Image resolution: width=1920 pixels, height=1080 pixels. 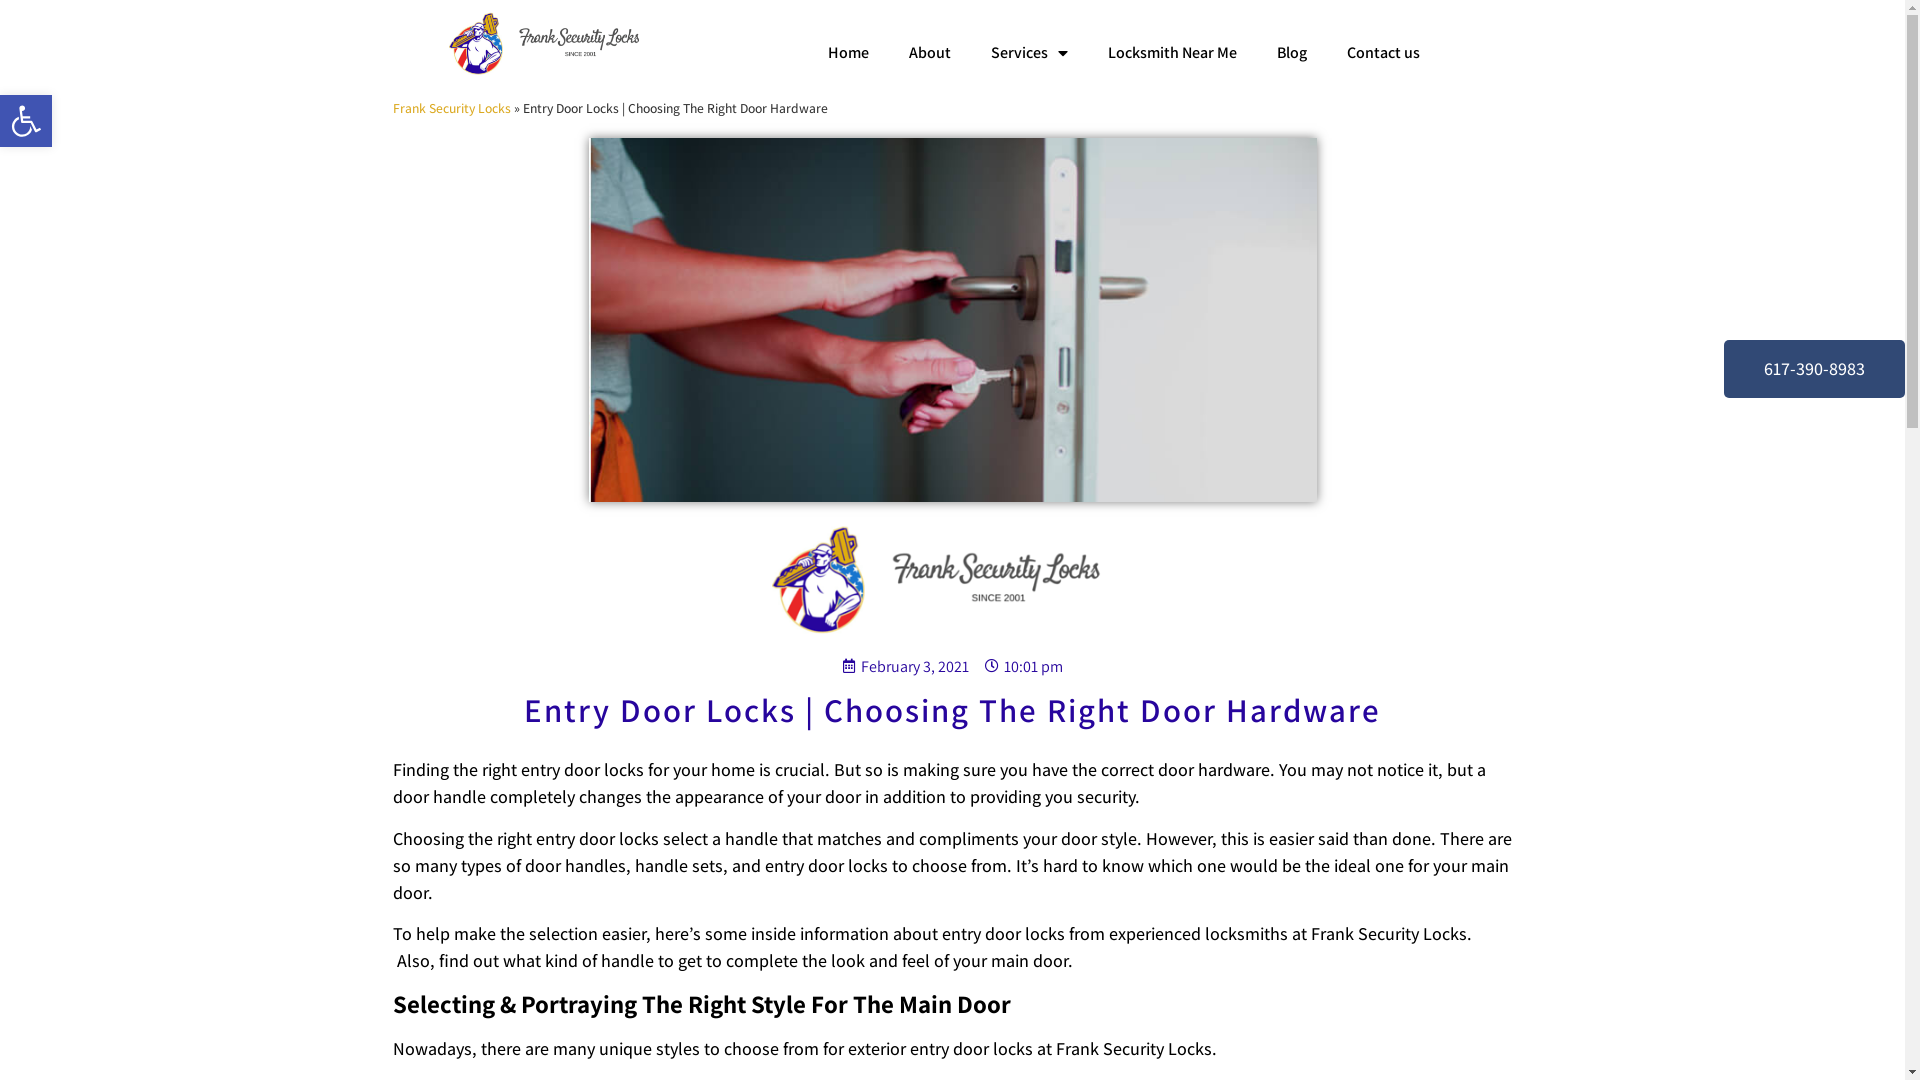 I want to click on About, so click(x=929, y=53).